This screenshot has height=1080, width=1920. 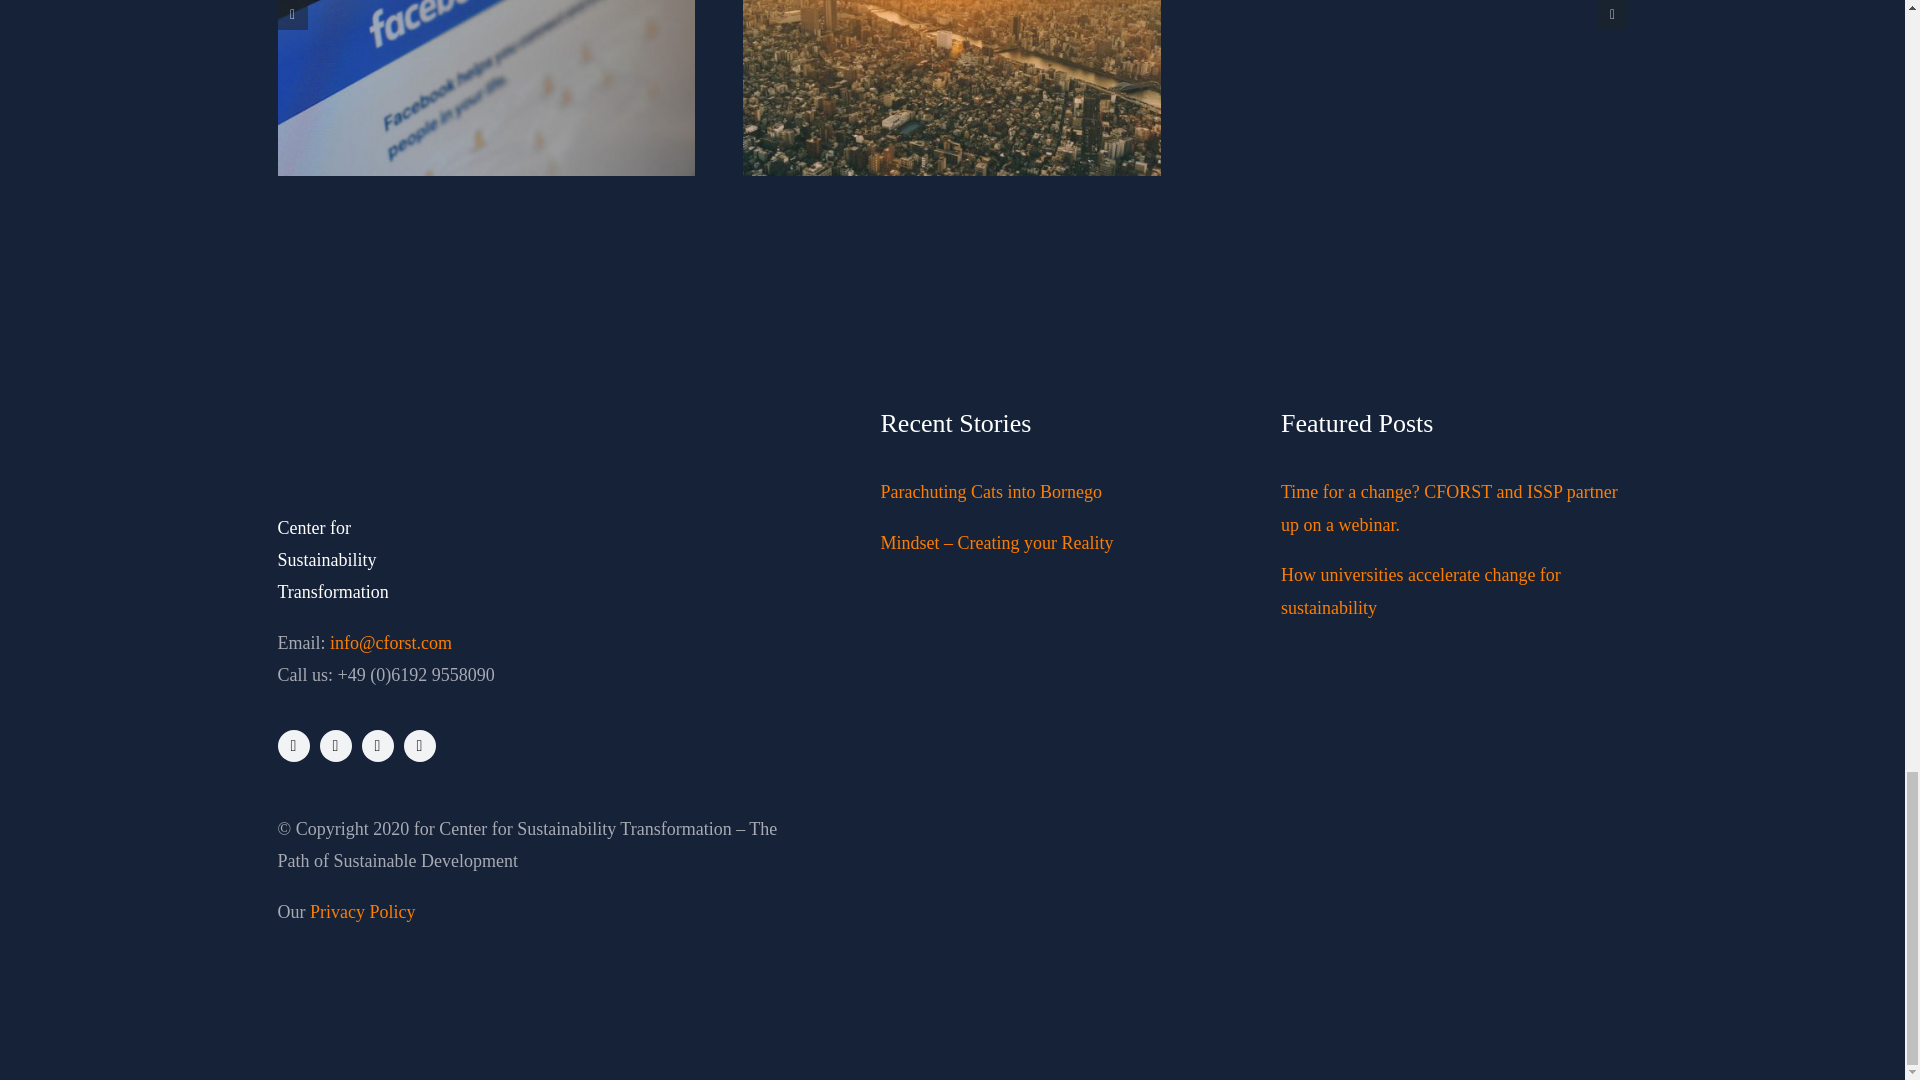 I want to click on Time for a change? CFORST and ISSP partner up on a webinar., so click(x=1449, y=507).